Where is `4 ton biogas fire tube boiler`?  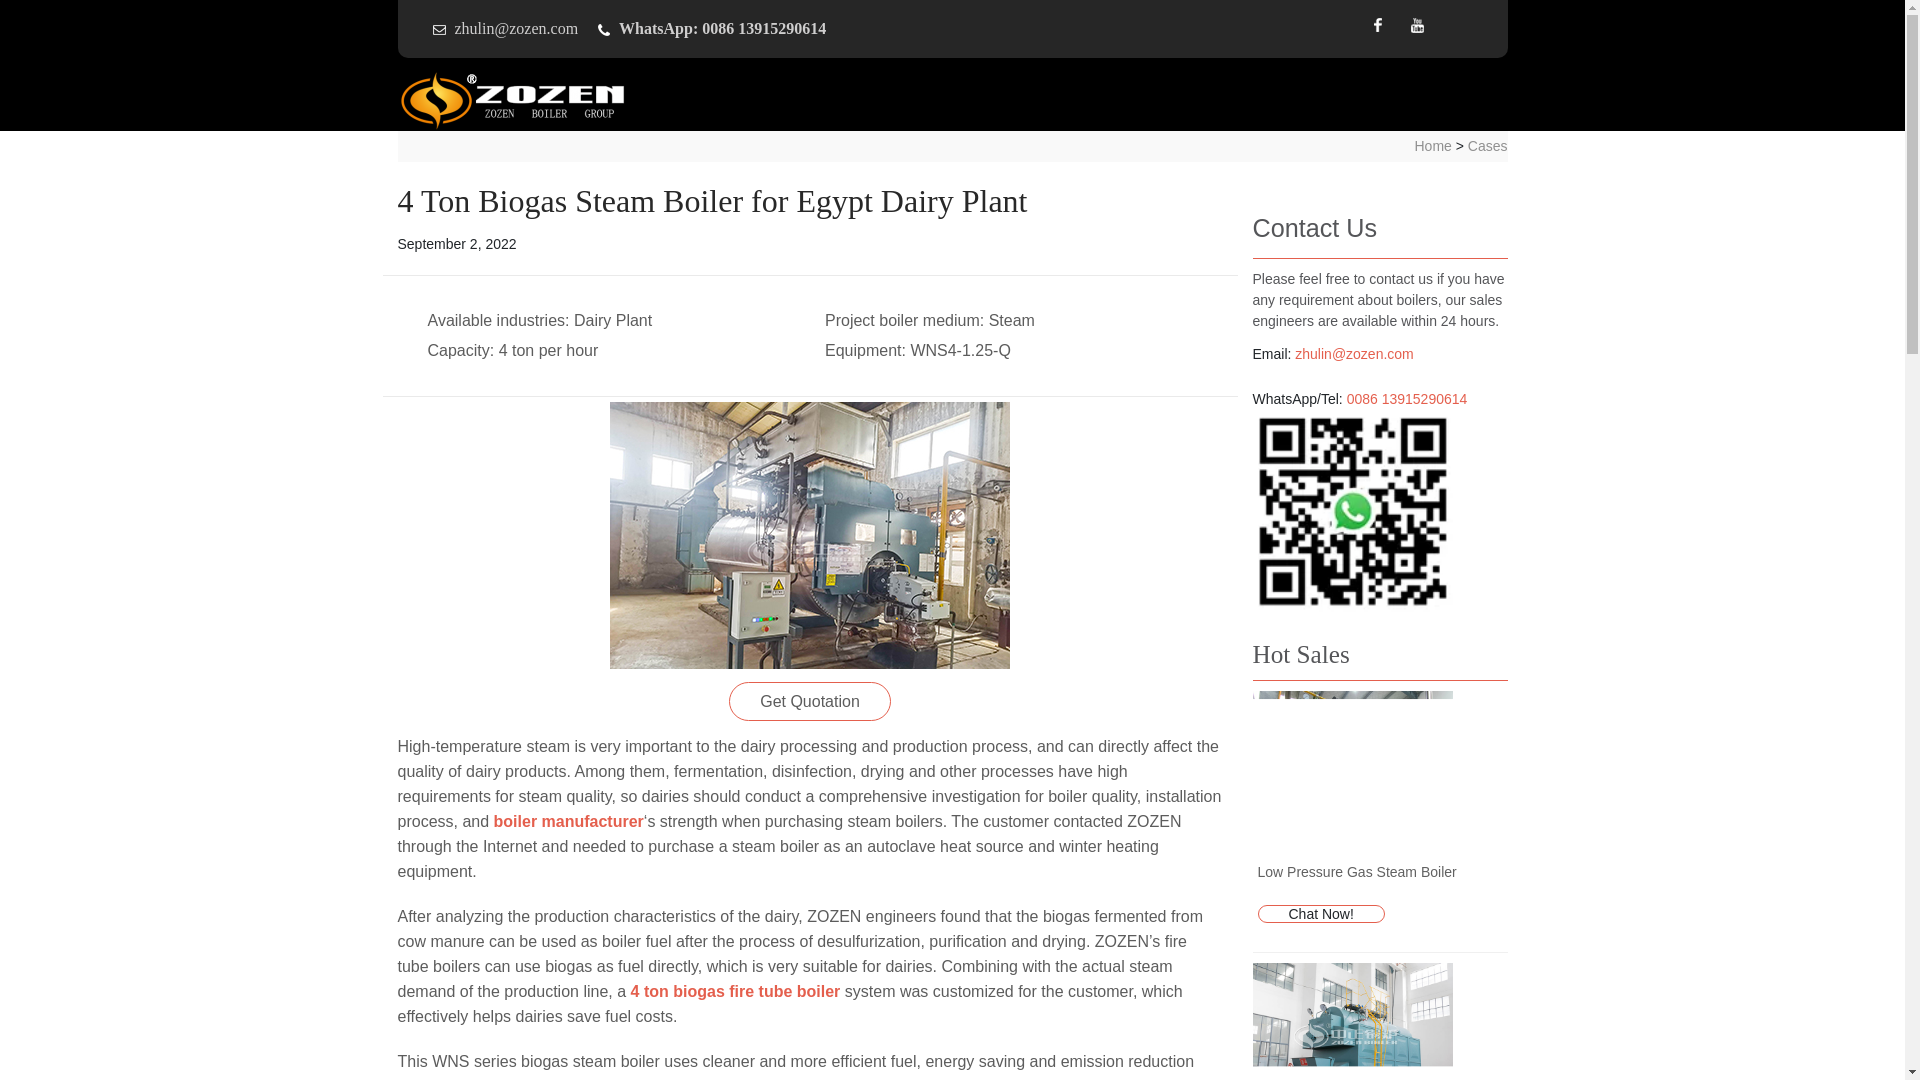
4 ton biogas fire tube boiler is located at coordinates (736, 991).